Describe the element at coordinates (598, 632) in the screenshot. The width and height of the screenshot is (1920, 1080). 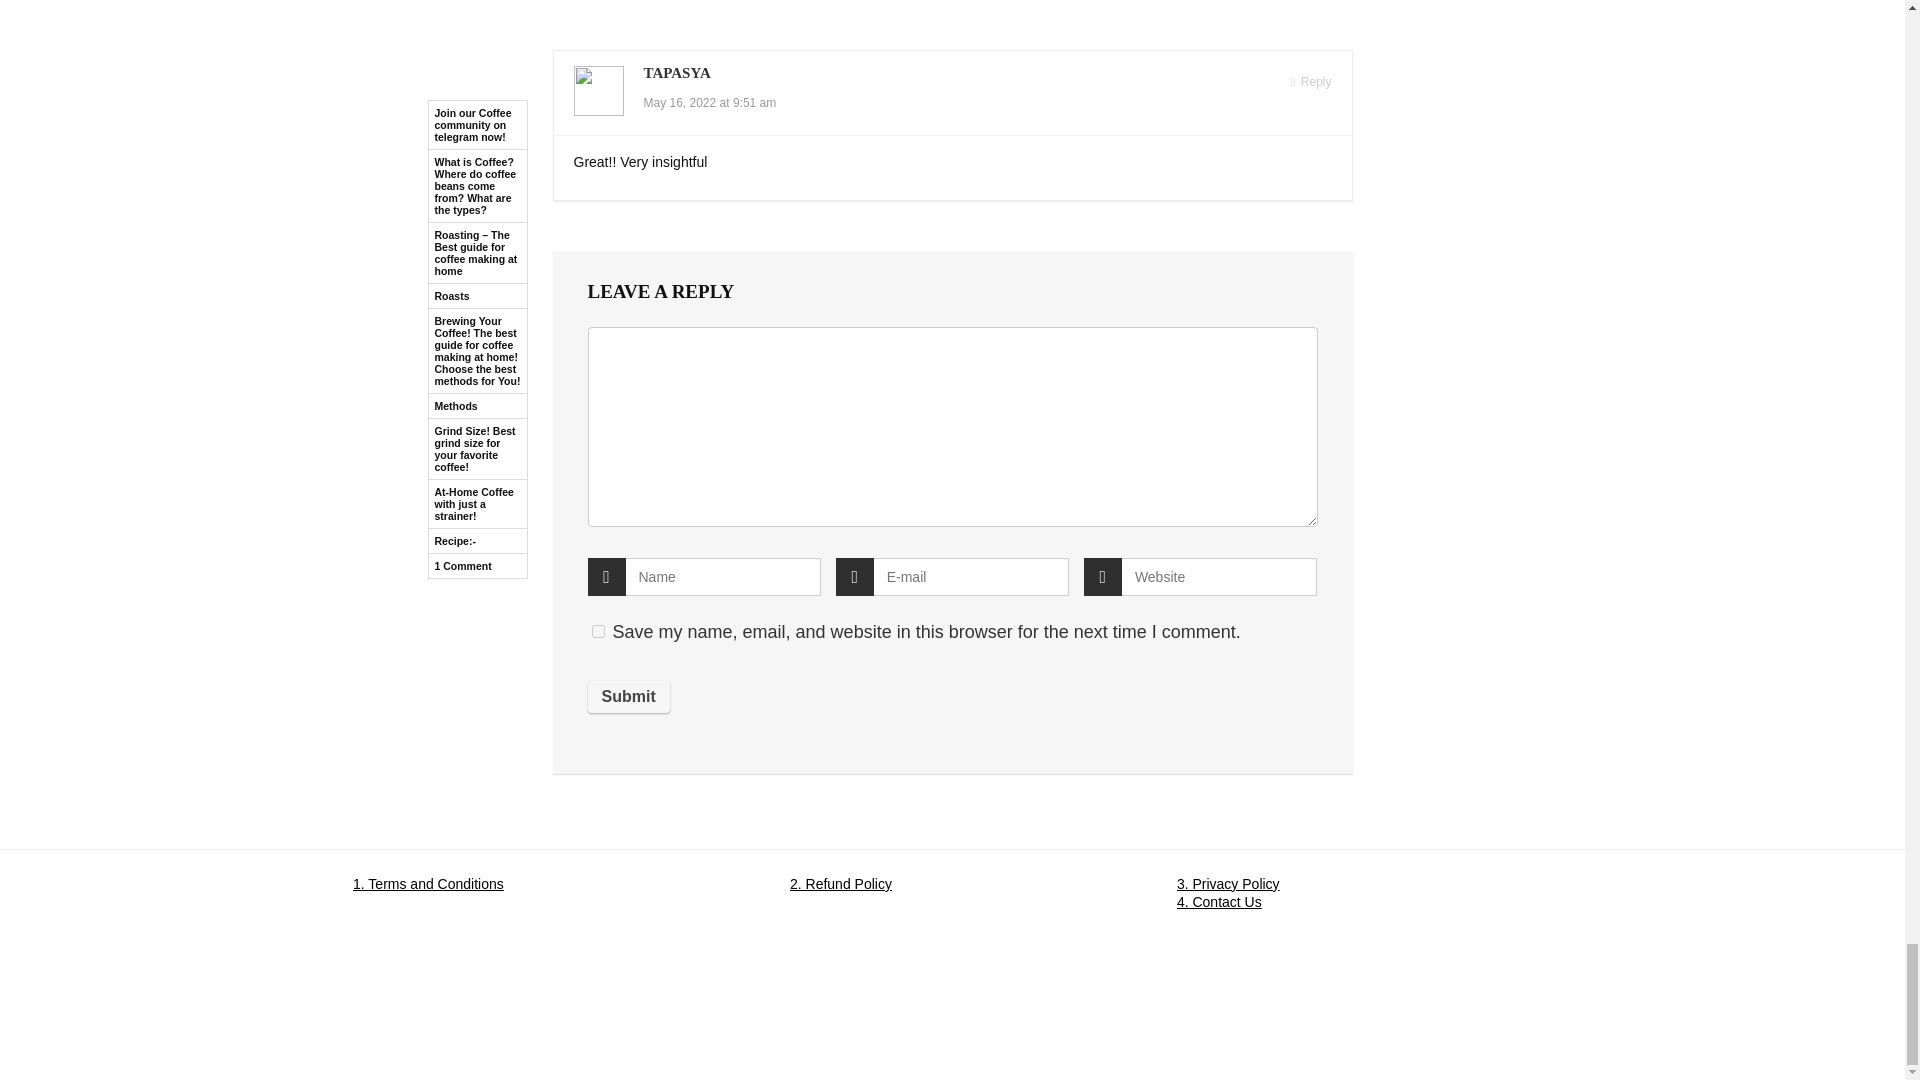
I see `yes` at that location.